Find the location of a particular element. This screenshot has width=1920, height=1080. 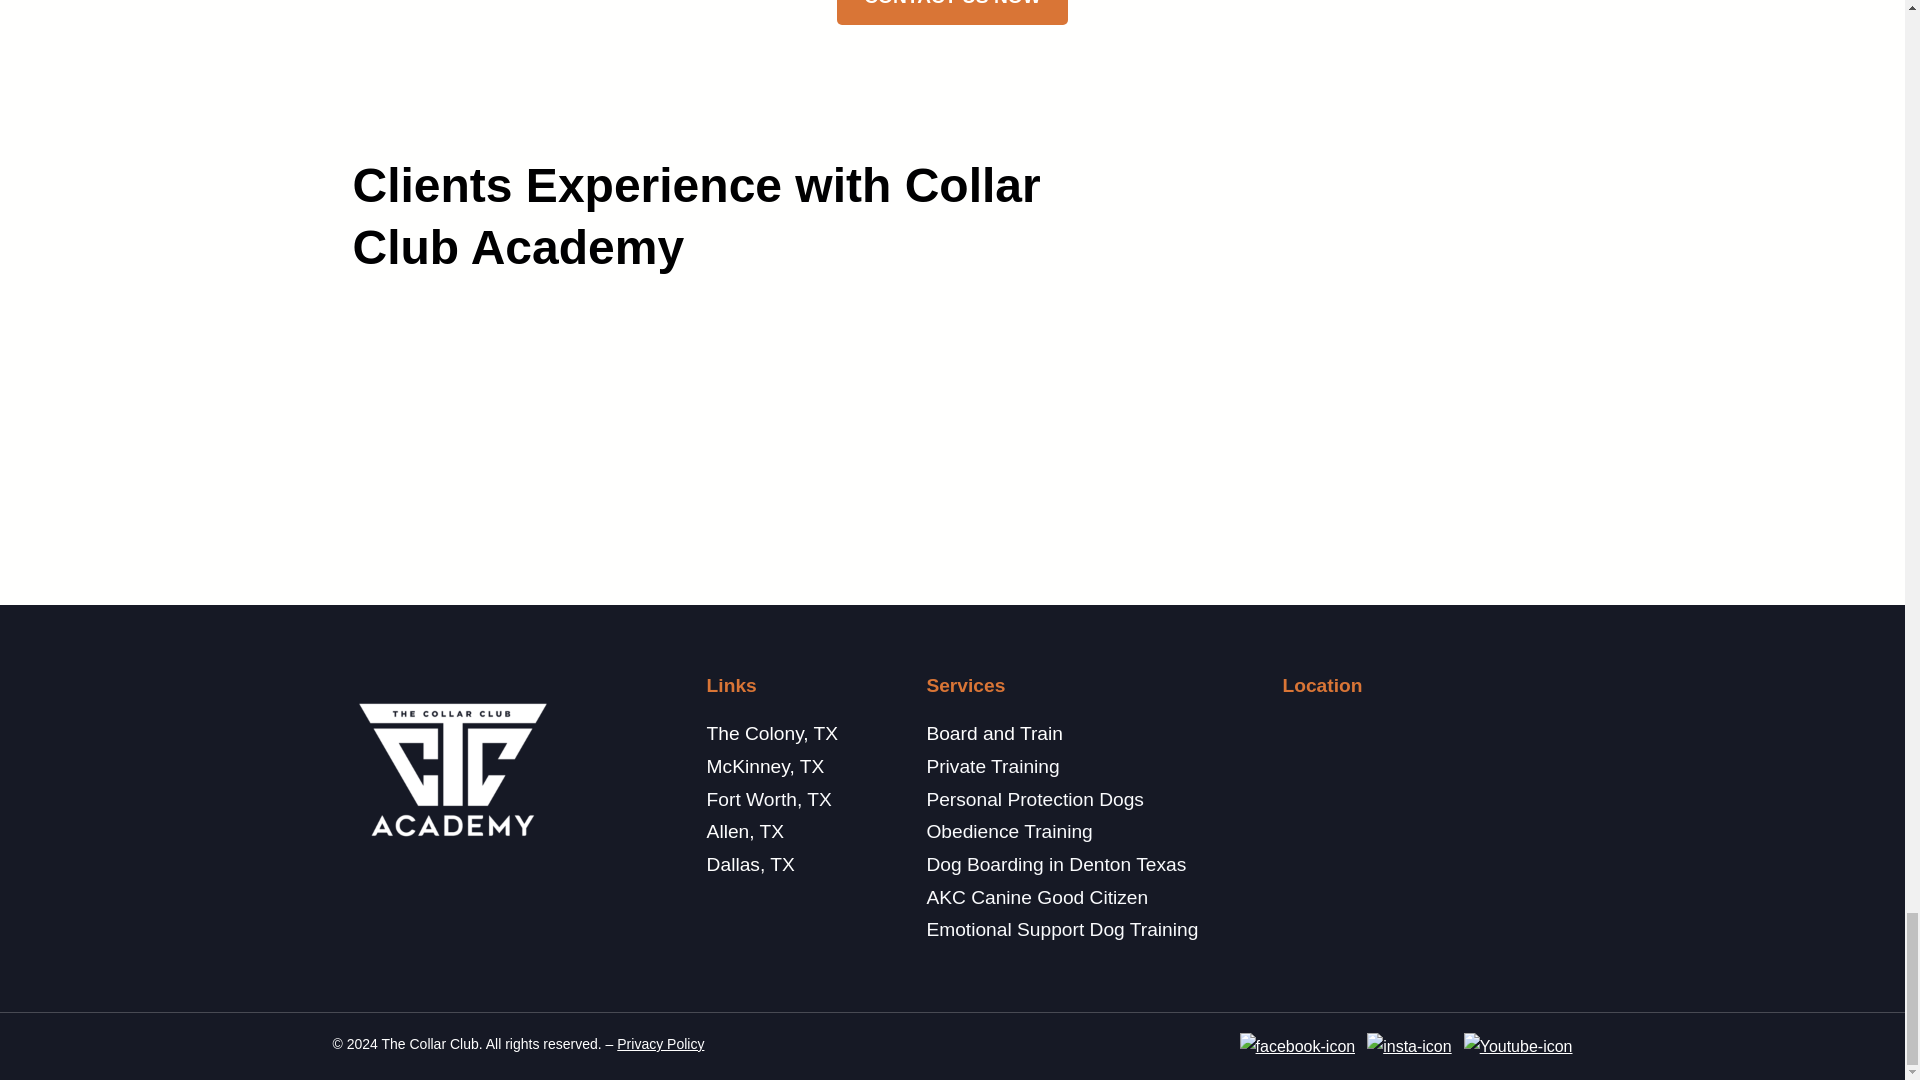

Dallas, TX is located at coordinates (750, 864).